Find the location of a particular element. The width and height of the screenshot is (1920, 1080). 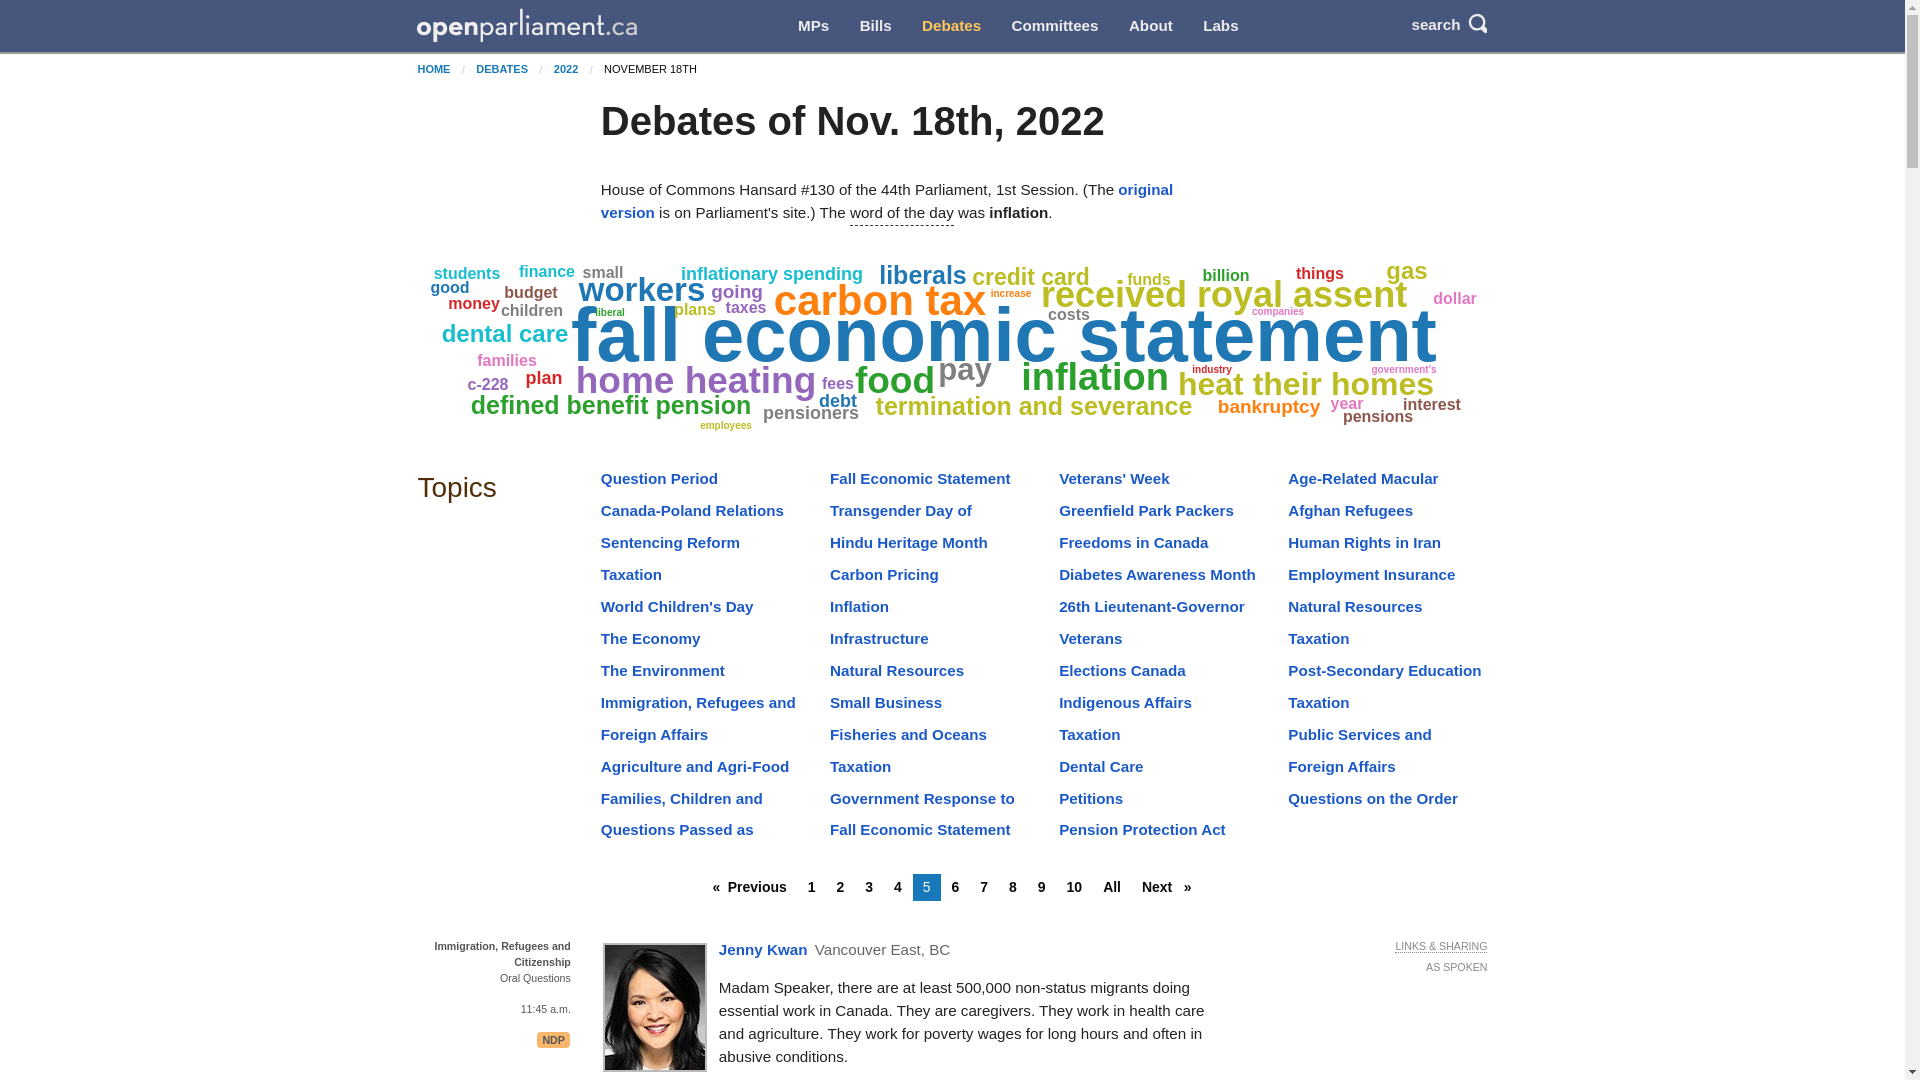

Greenfield Park Packers Football Association is located at coordinates (1146, 522).